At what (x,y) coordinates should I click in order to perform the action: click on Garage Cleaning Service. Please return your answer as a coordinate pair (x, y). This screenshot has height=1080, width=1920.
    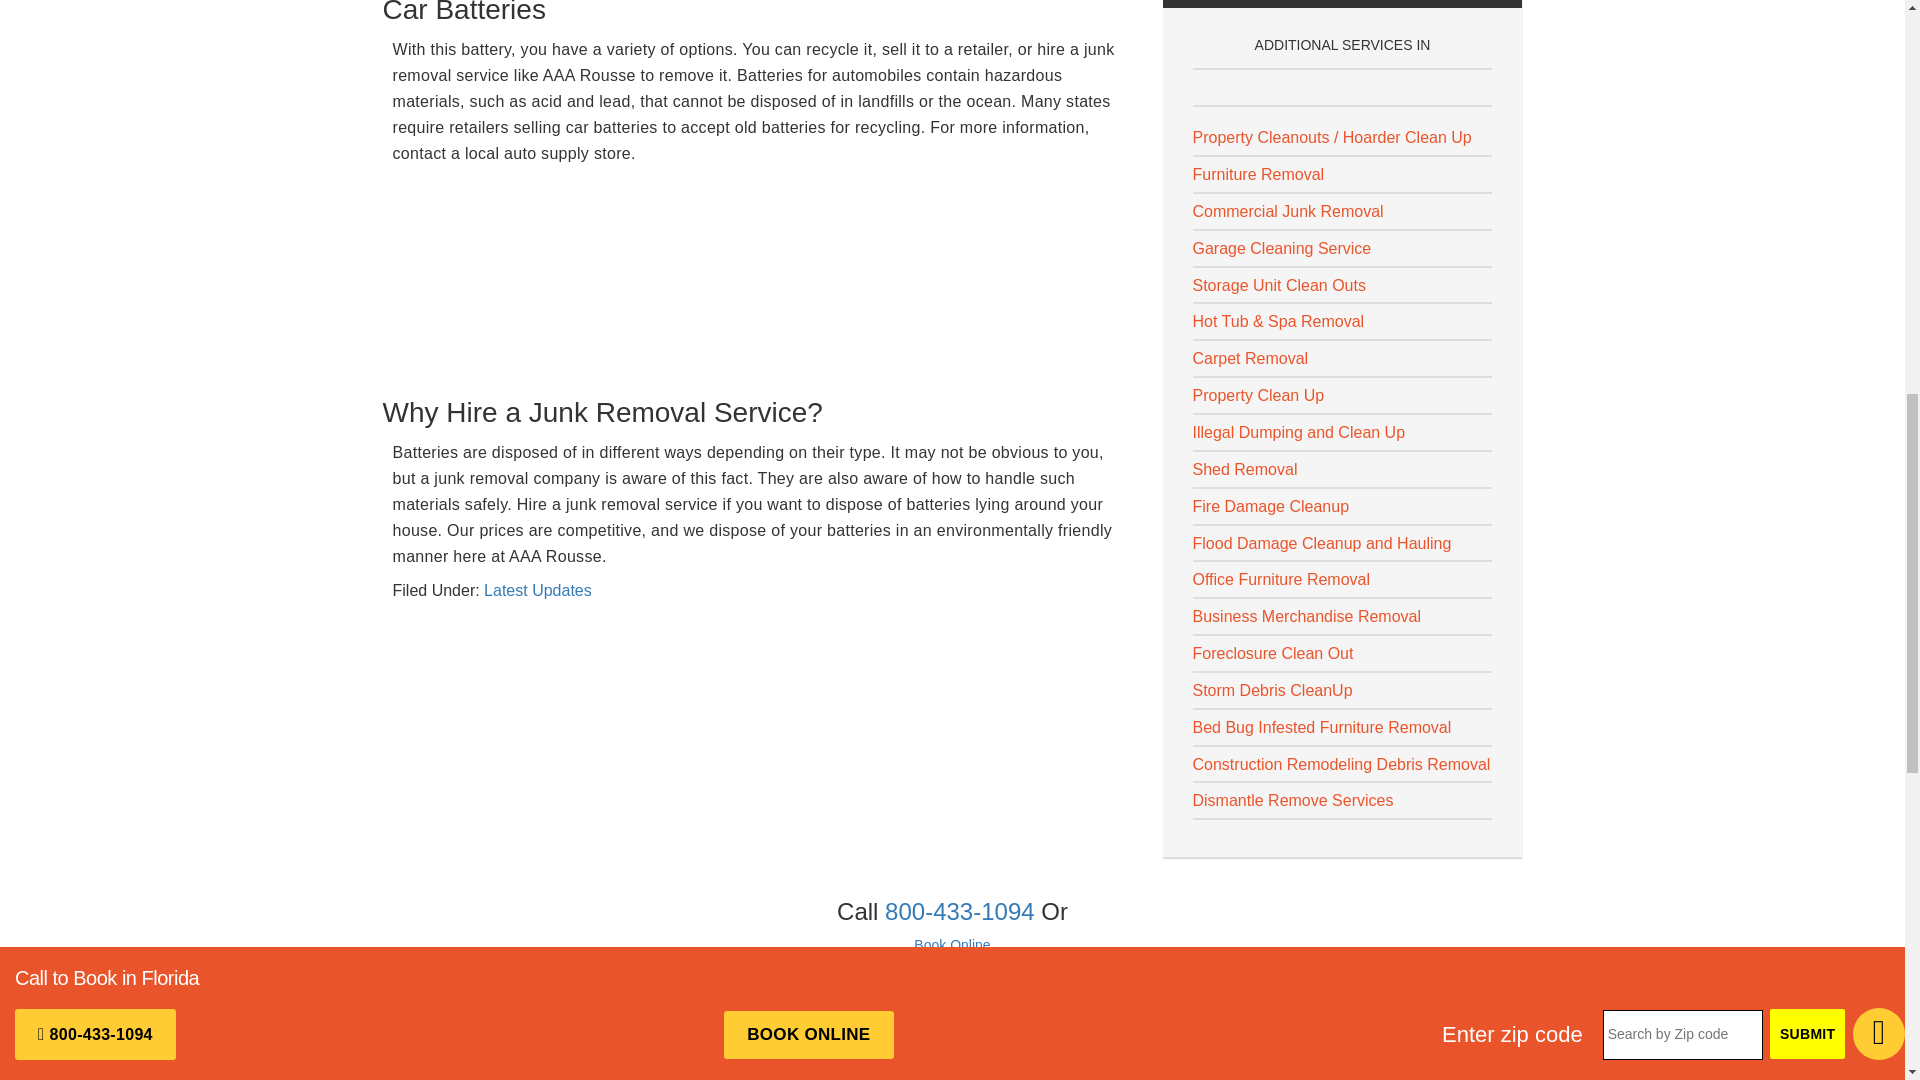
    Looking at the image, I should click on (1281, 248).